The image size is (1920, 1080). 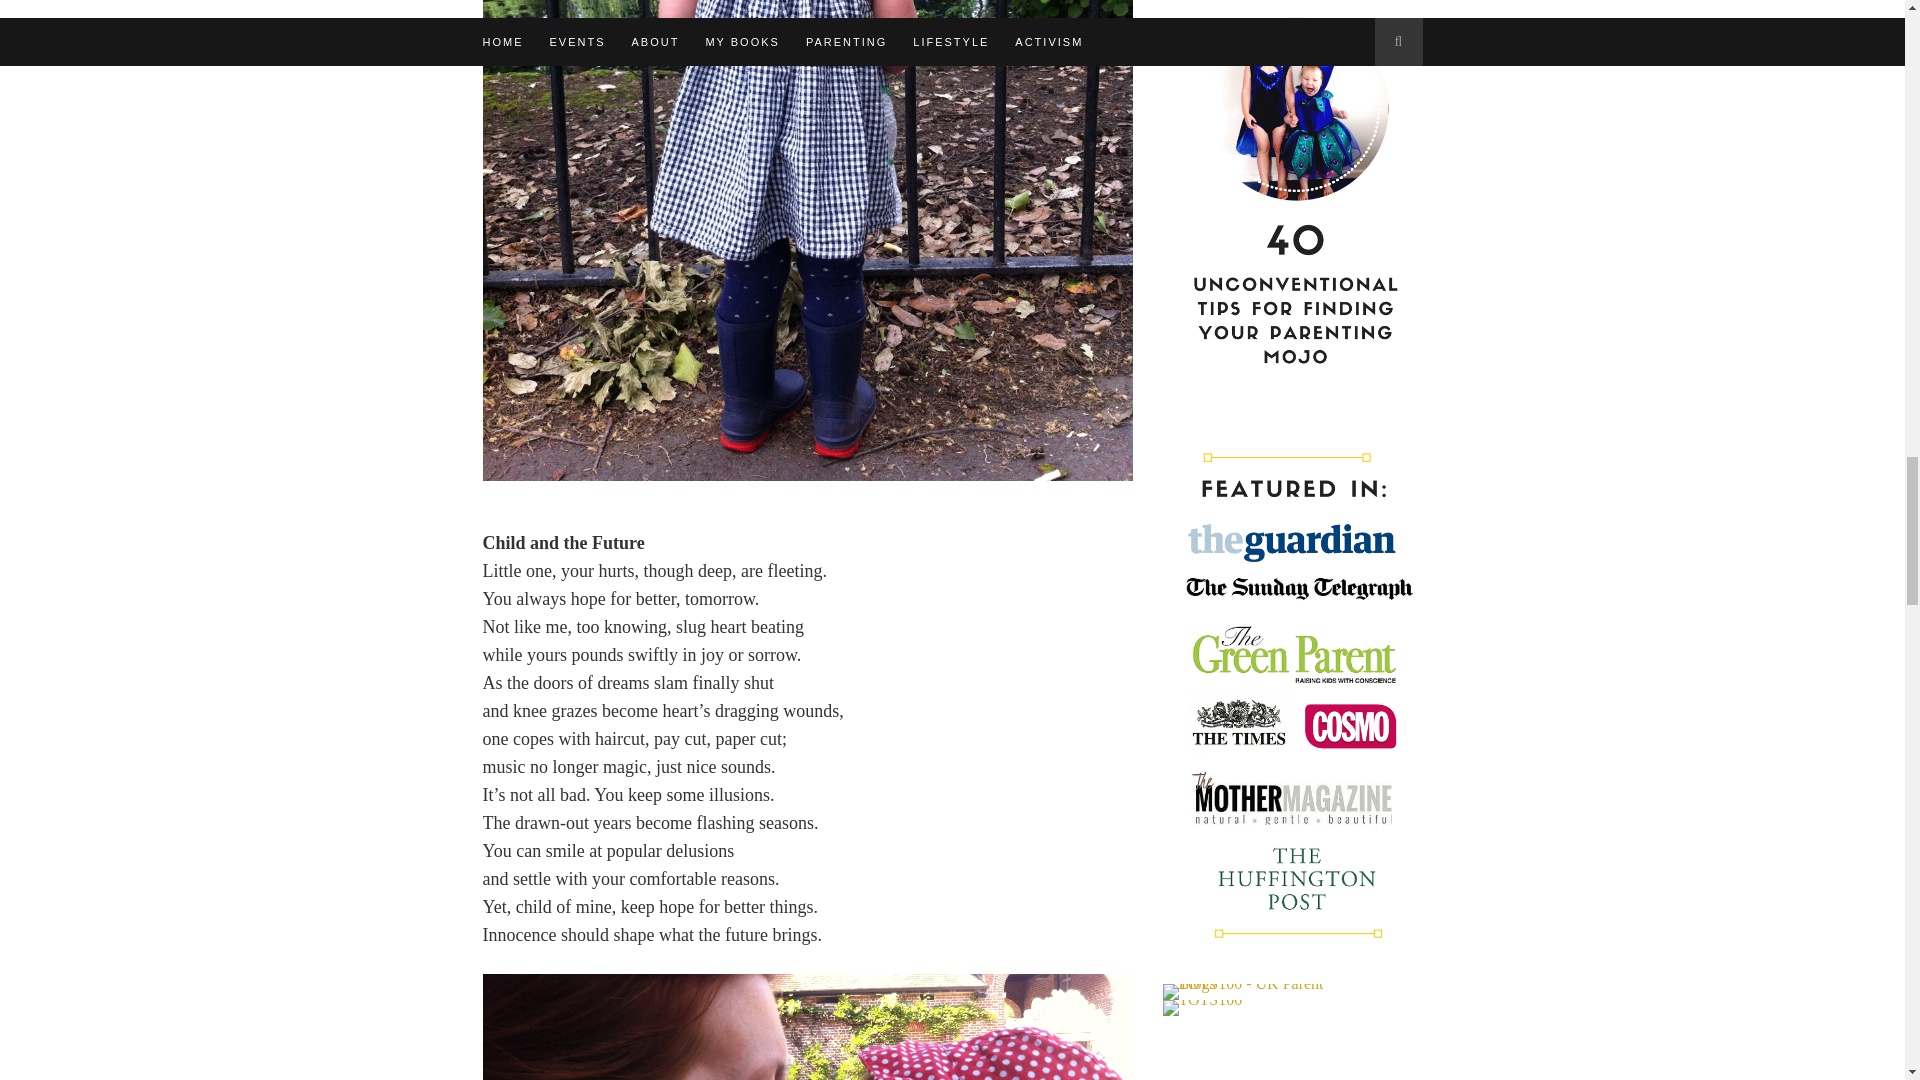 I want to click on TOTS100, so click(x=1202, y=999).